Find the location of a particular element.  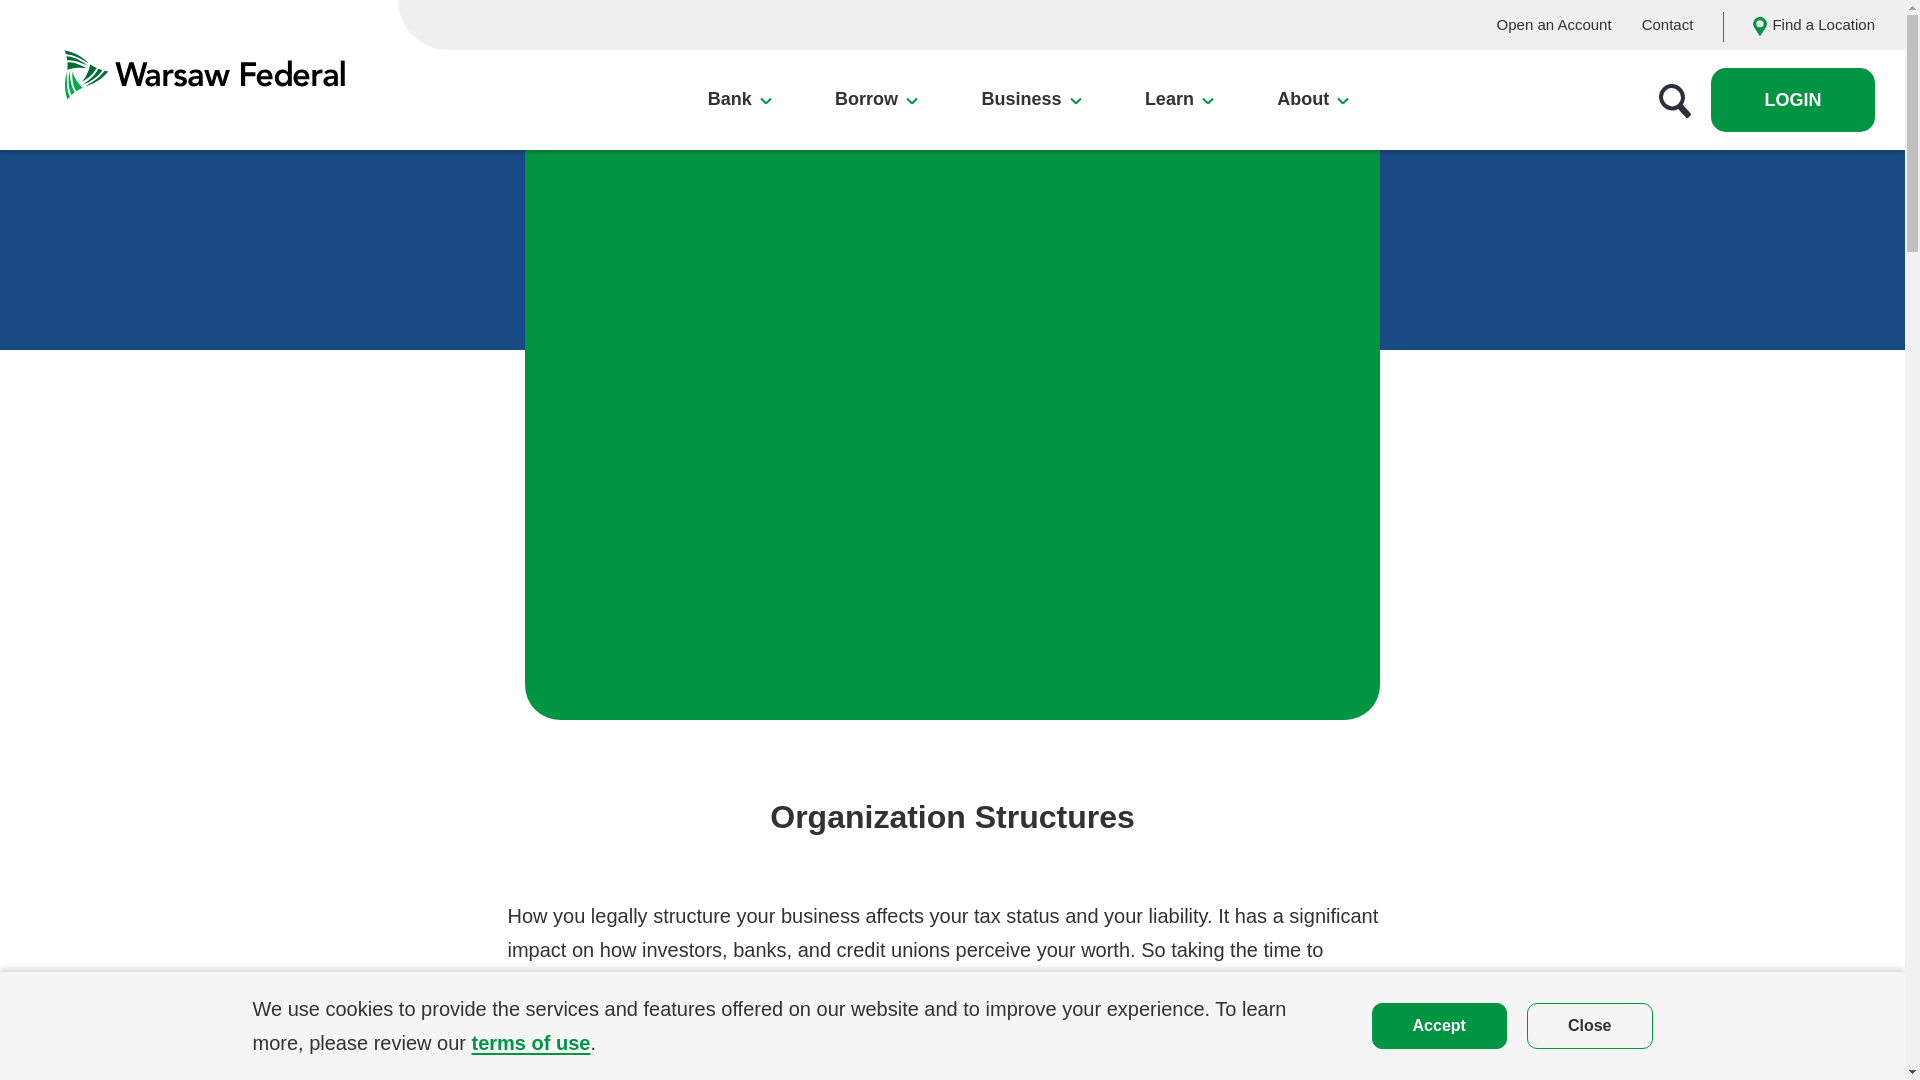

Homeownership Resources is located at coordinates (788, 340).